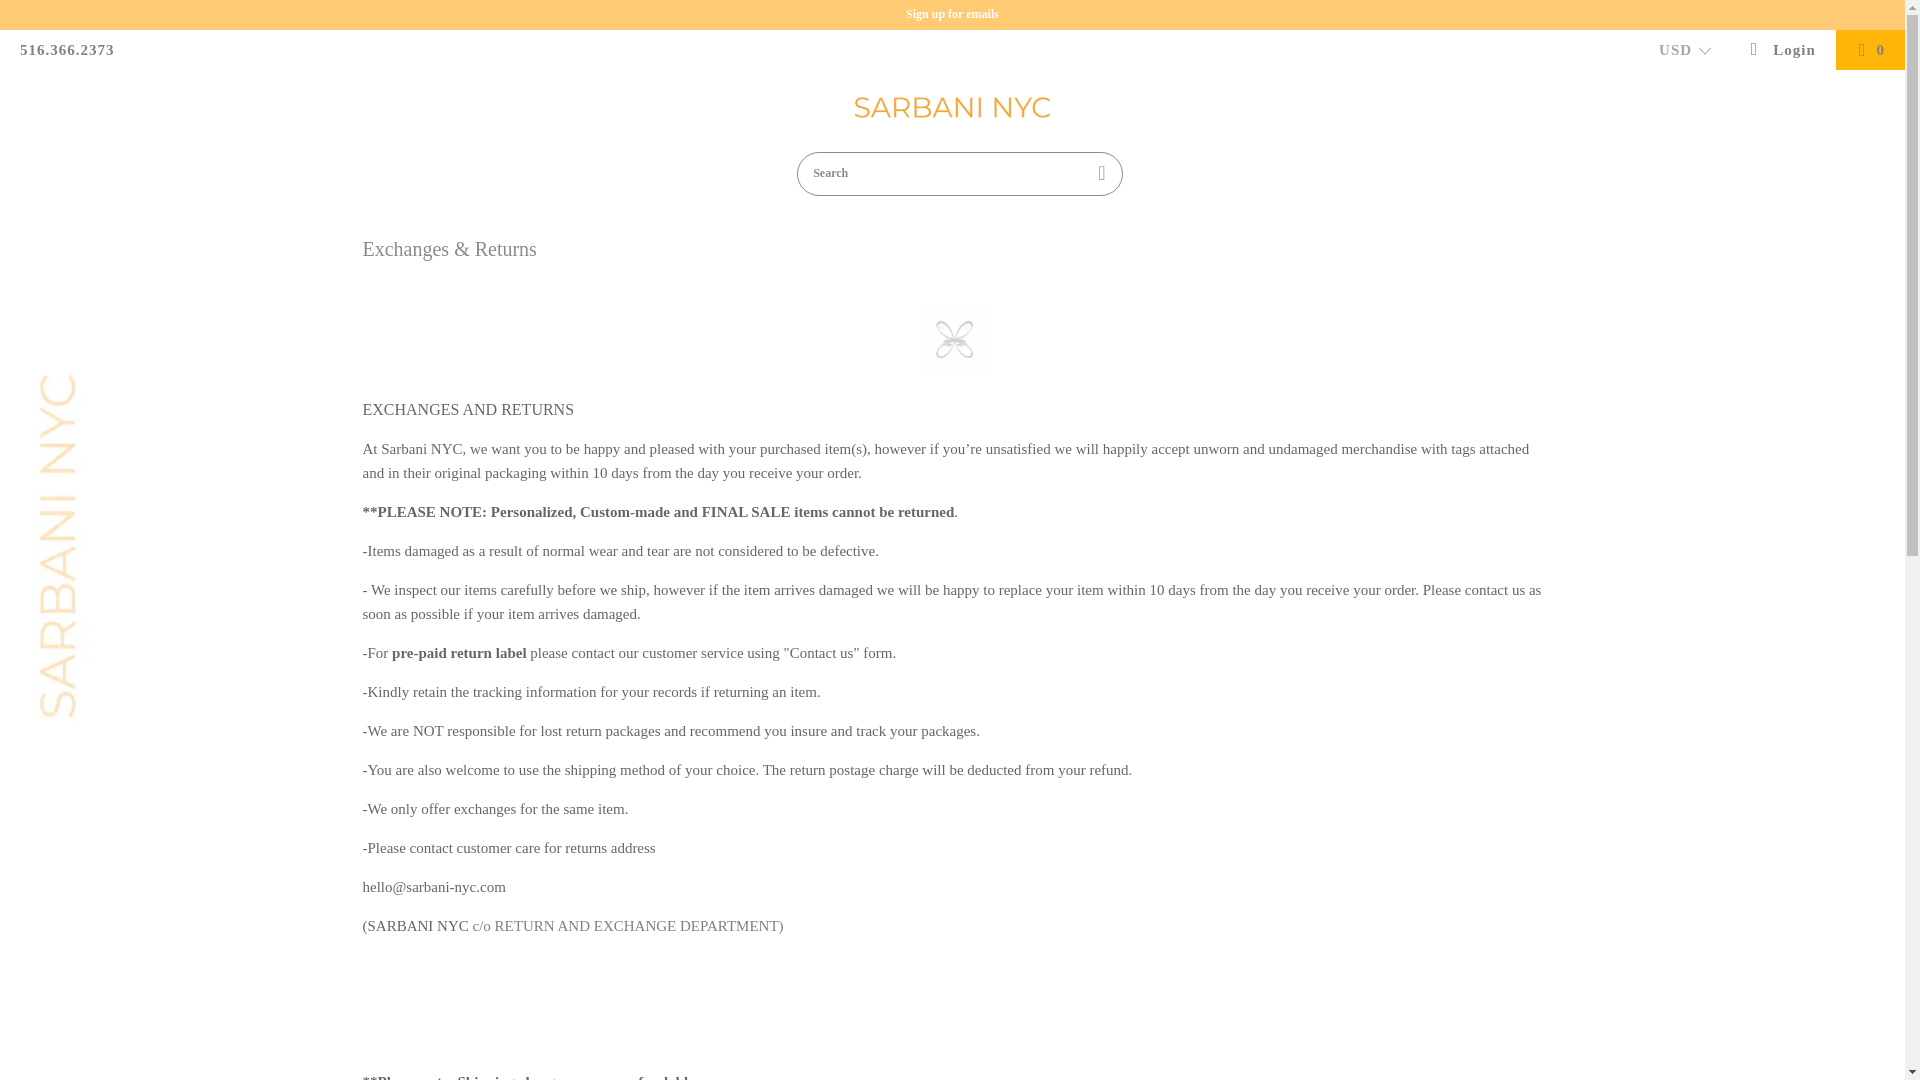 The image size is (1920, 1080). What do you see at coordinates (952, 13) in the screenshot?
I see `Sign up for emails` at bounding box center [952, 13].